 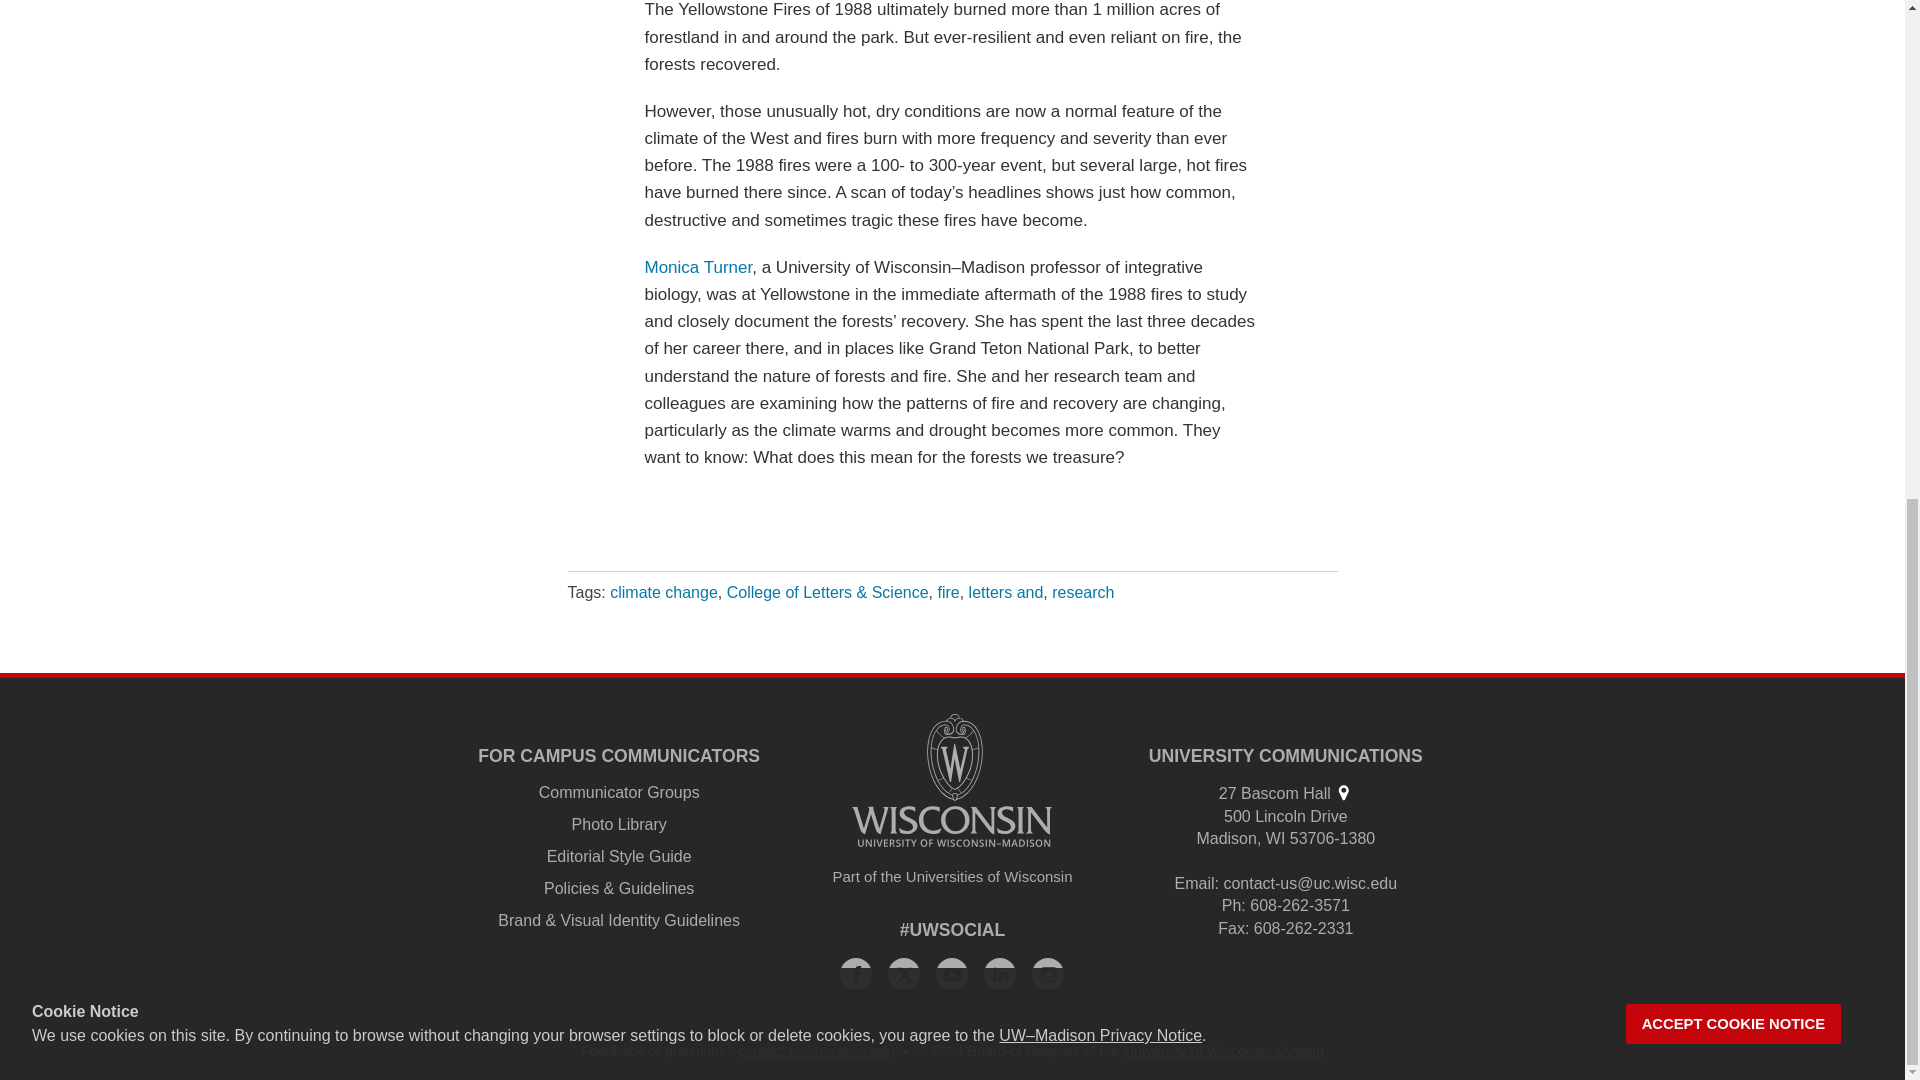 What do you see at coordinates (1232, 905) in the screenshot?
I see `phone` at bounding box center [1232, 905].